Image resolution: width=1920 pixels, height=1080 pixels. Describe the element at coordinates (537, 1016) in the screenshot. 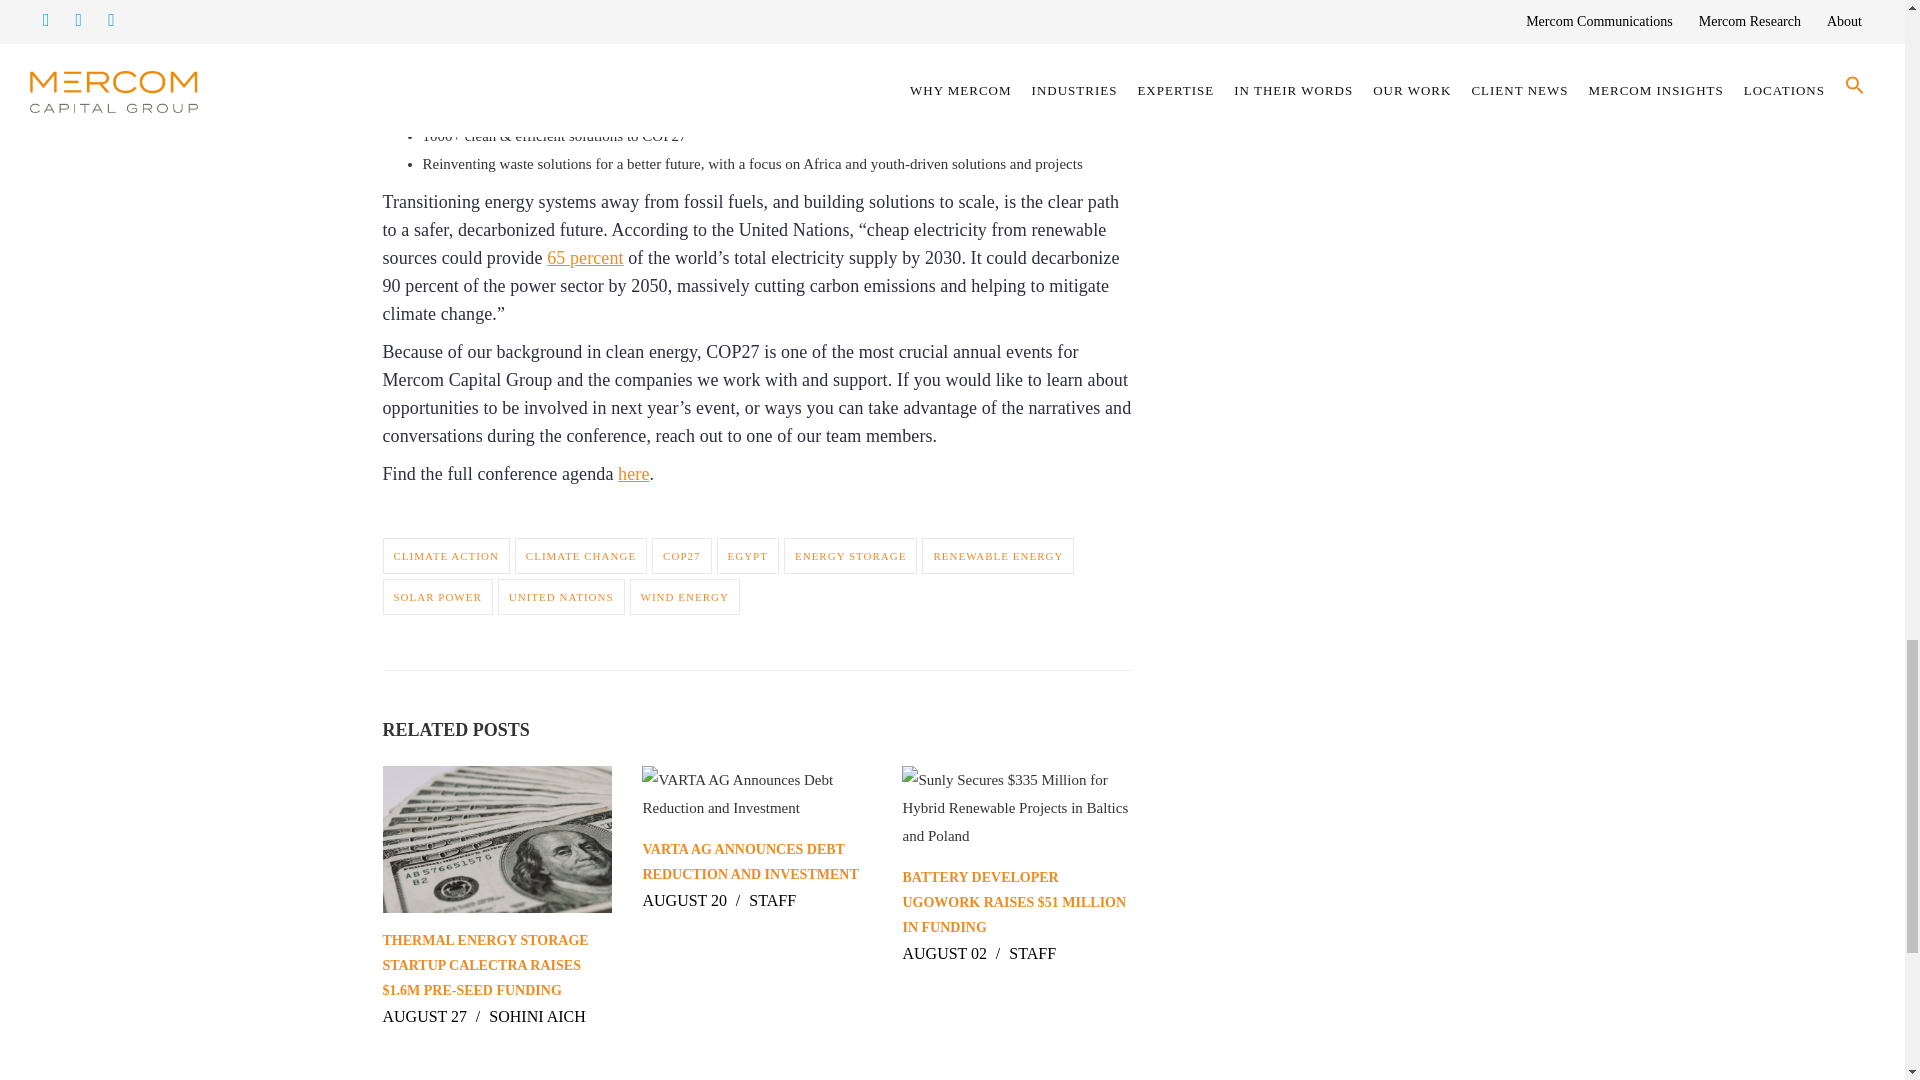

I see `Posts by Sohini Aich` at that location.